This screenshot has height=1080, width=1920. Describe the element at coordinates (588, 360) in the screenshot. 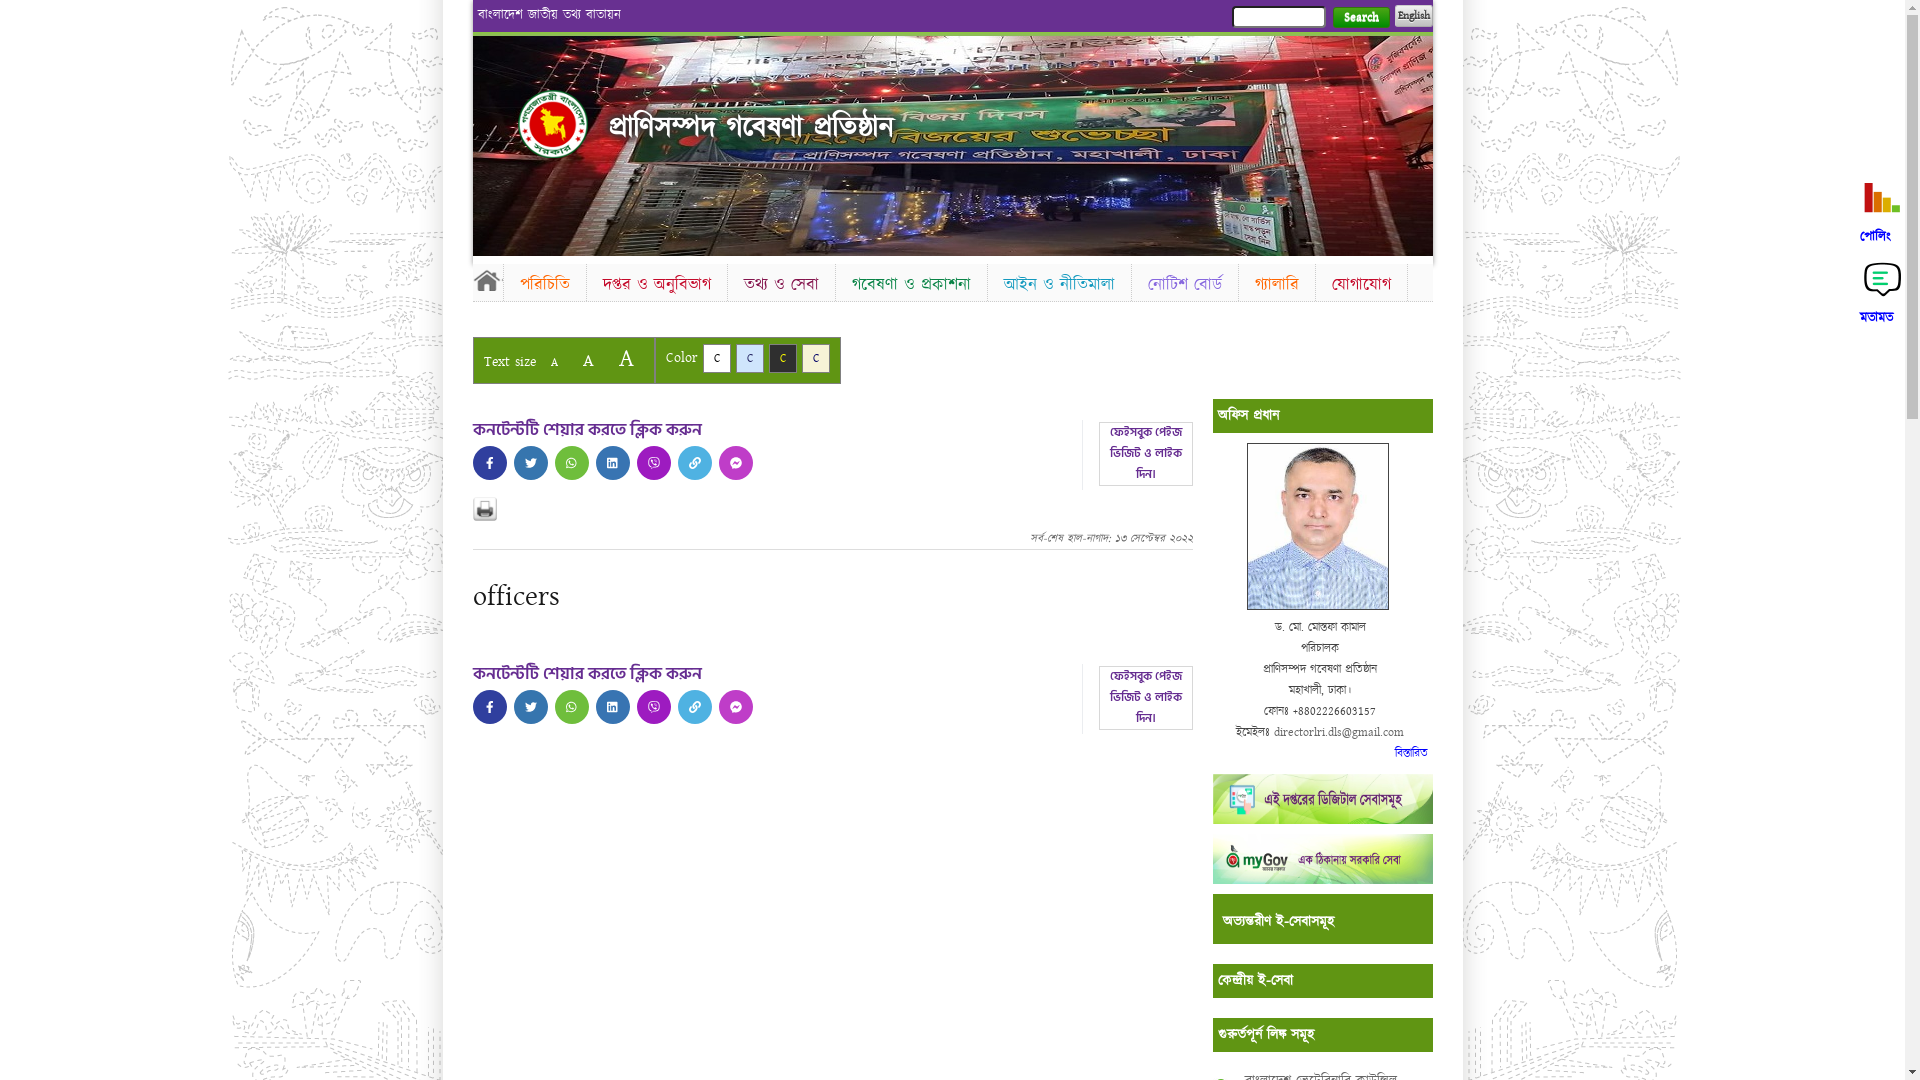

I see `A` at that location.